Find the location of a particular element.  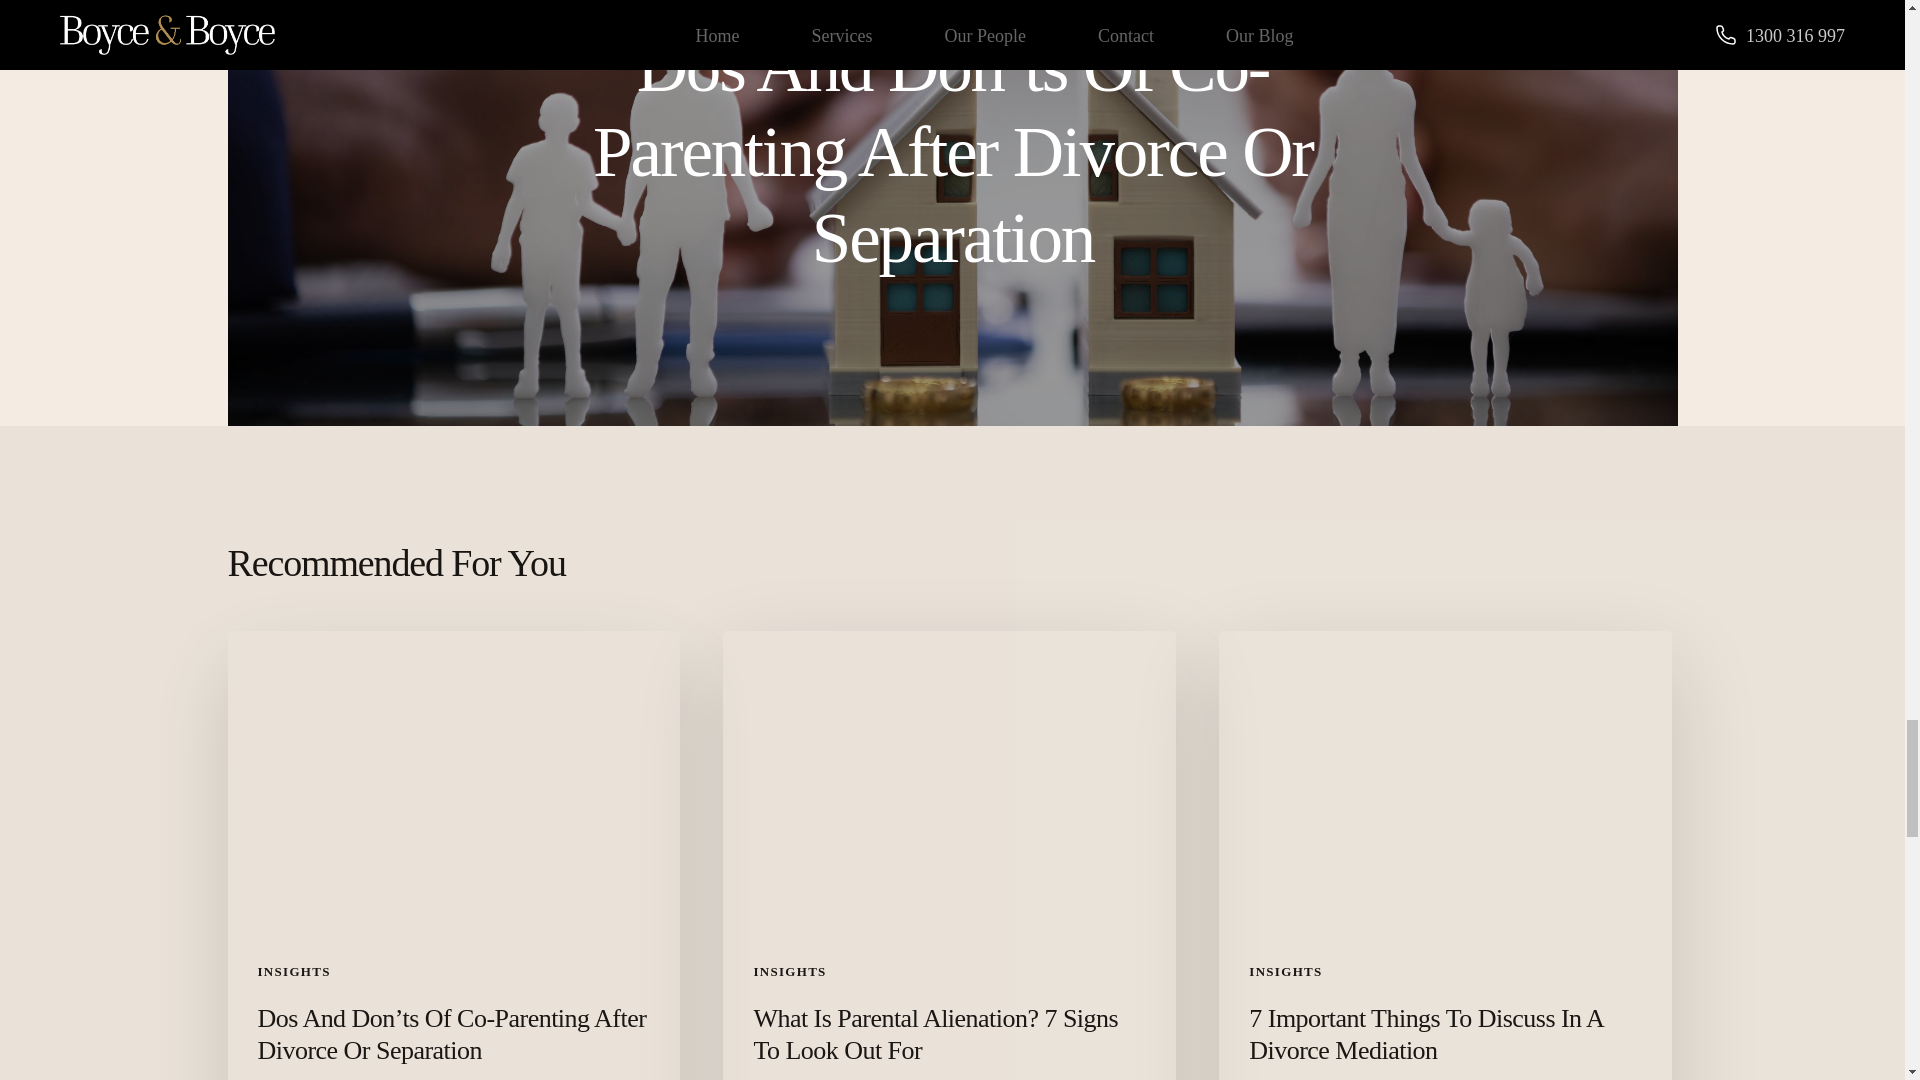

INSIGHTS is located at coordinates (1286, 971).